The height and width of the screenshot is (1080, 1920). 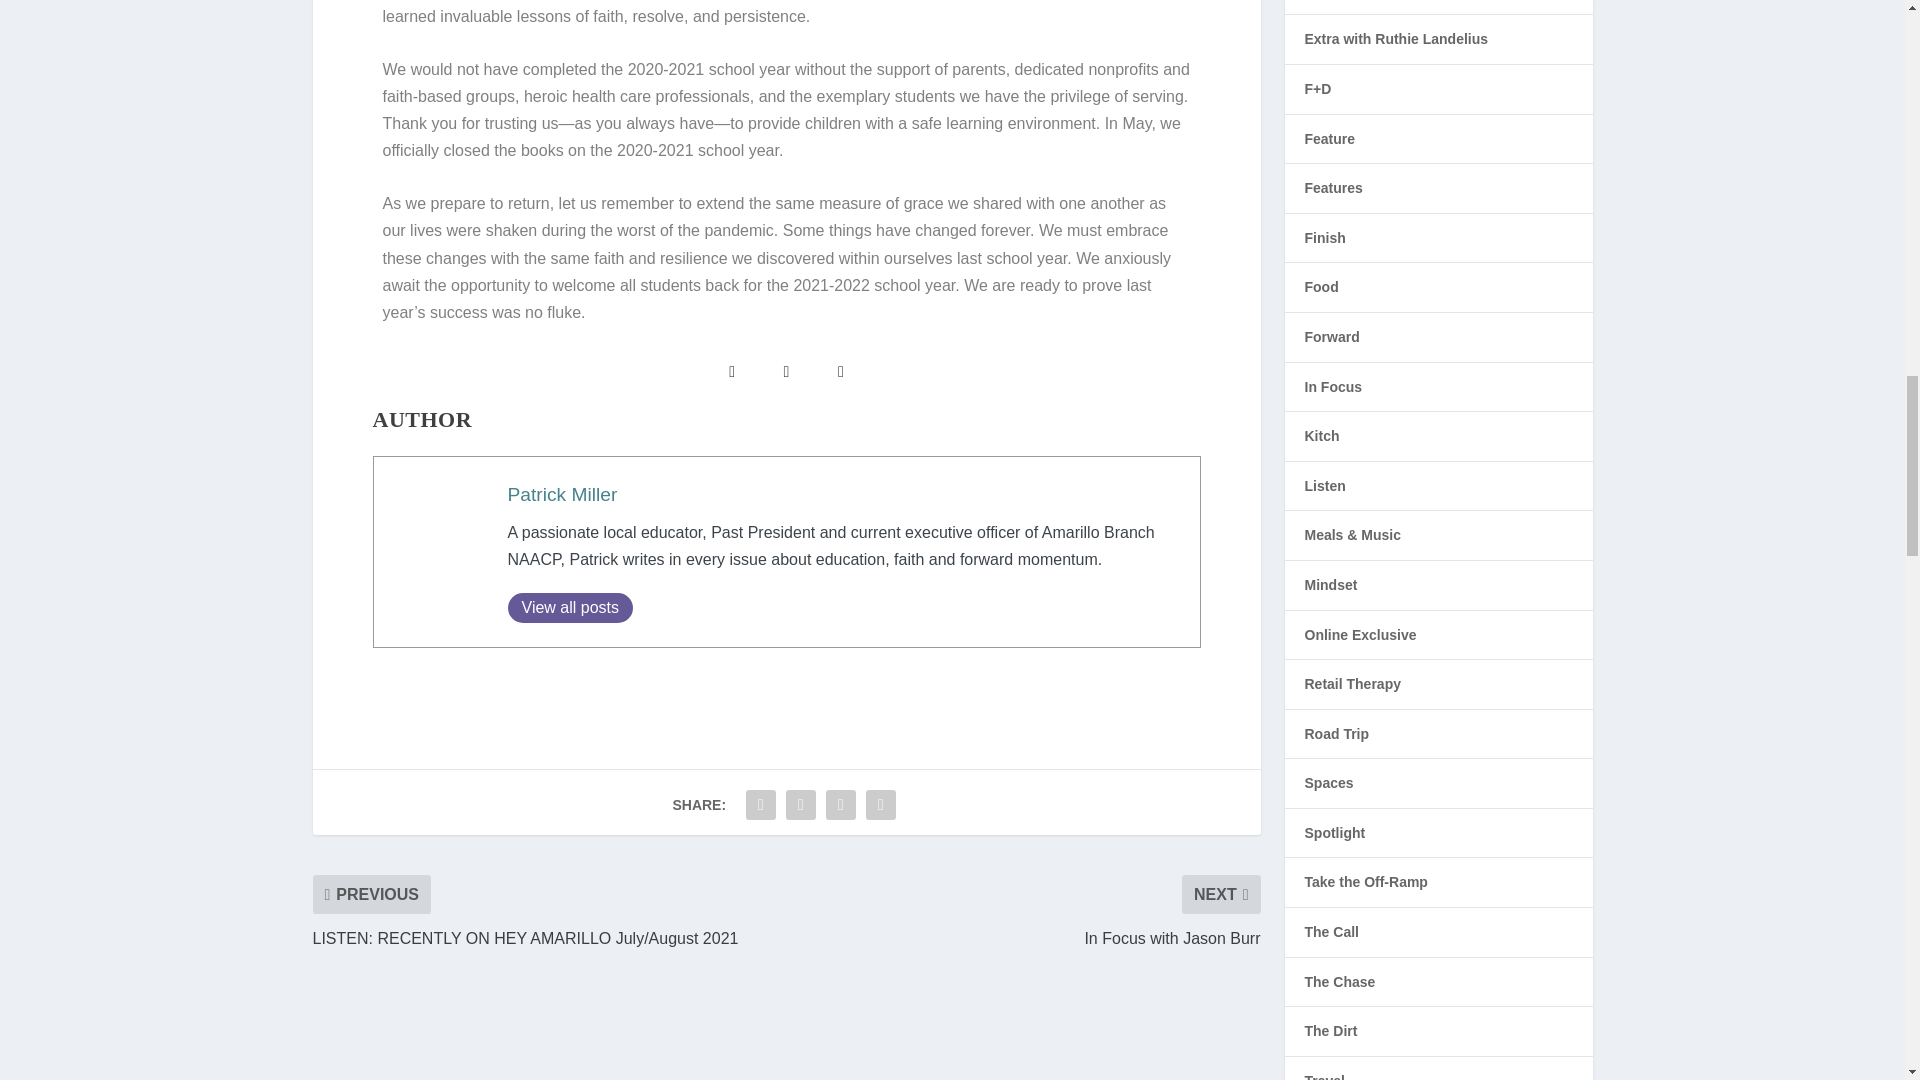 I want to click on Share "Forward with Patrick Miller" via Facebook, so click(x=761, y=805).